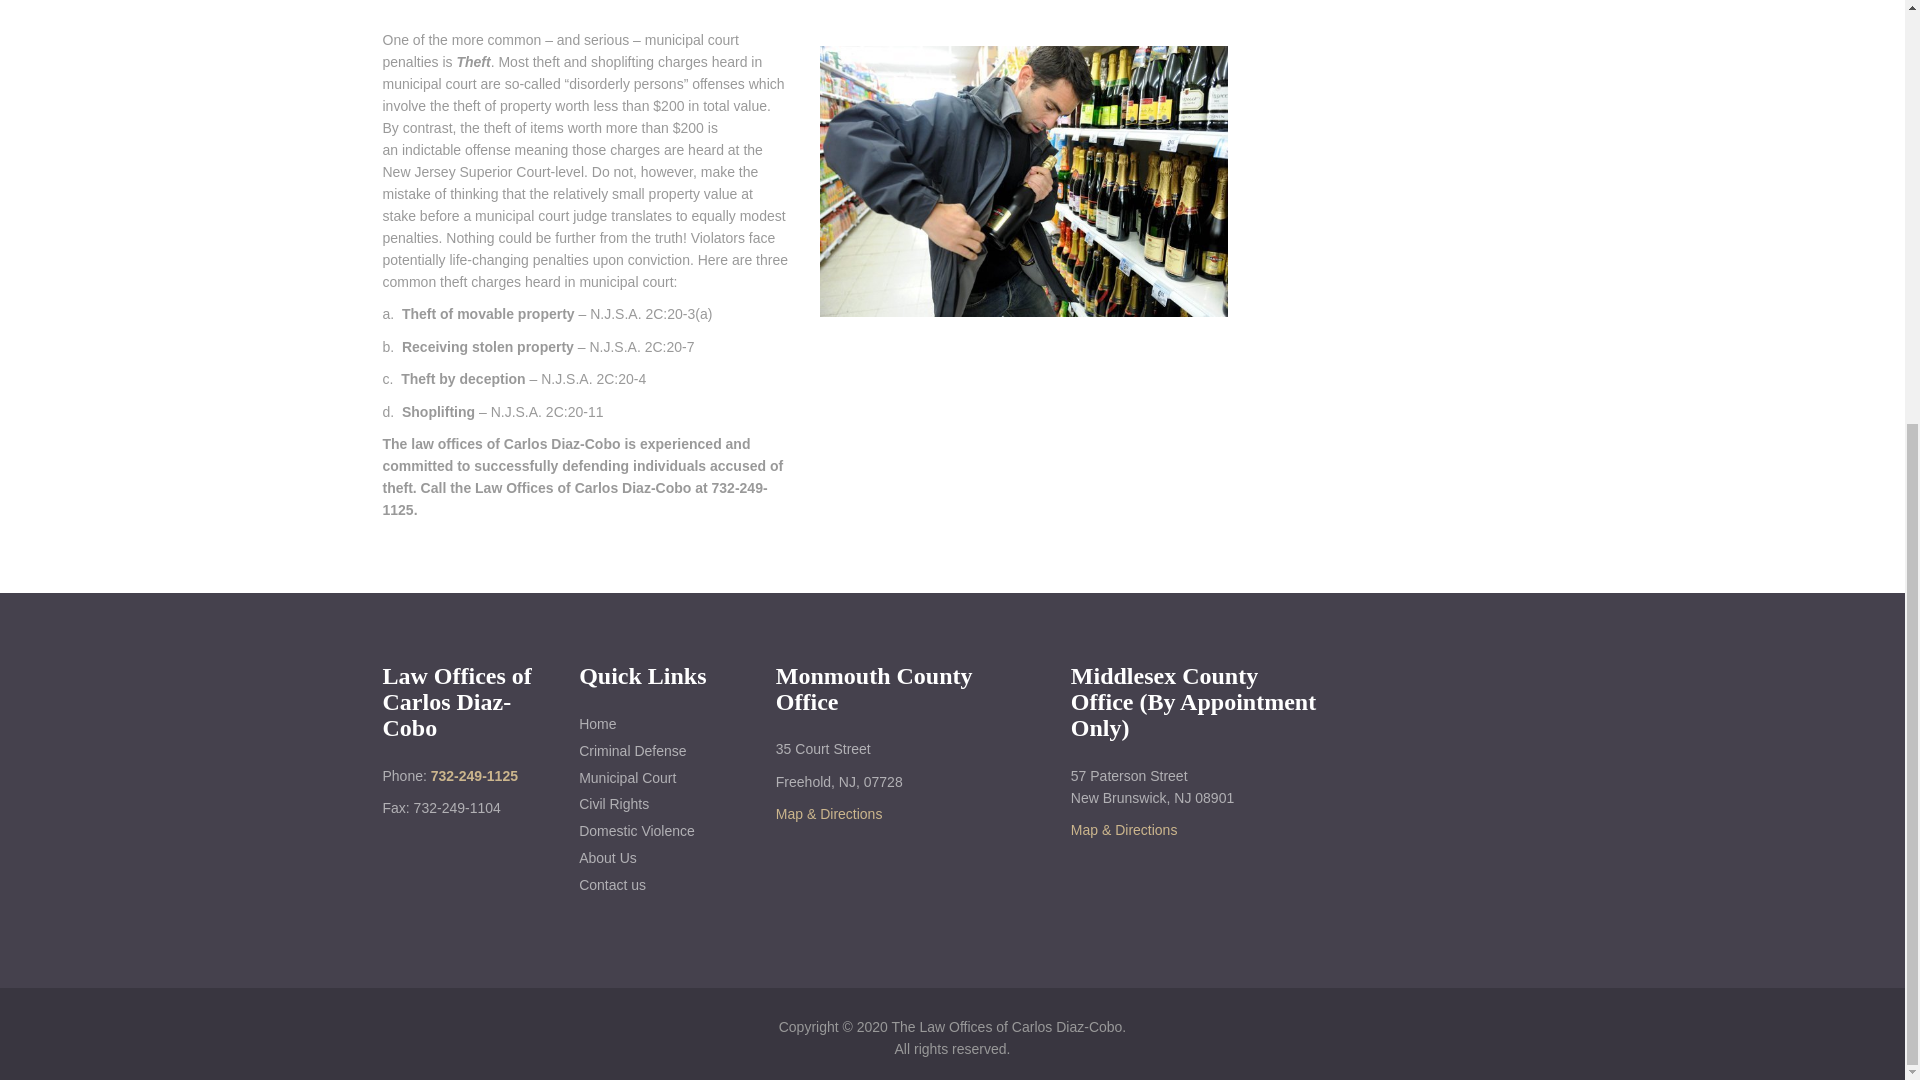  I want to click on Criminal Defense, so click(657, 751).